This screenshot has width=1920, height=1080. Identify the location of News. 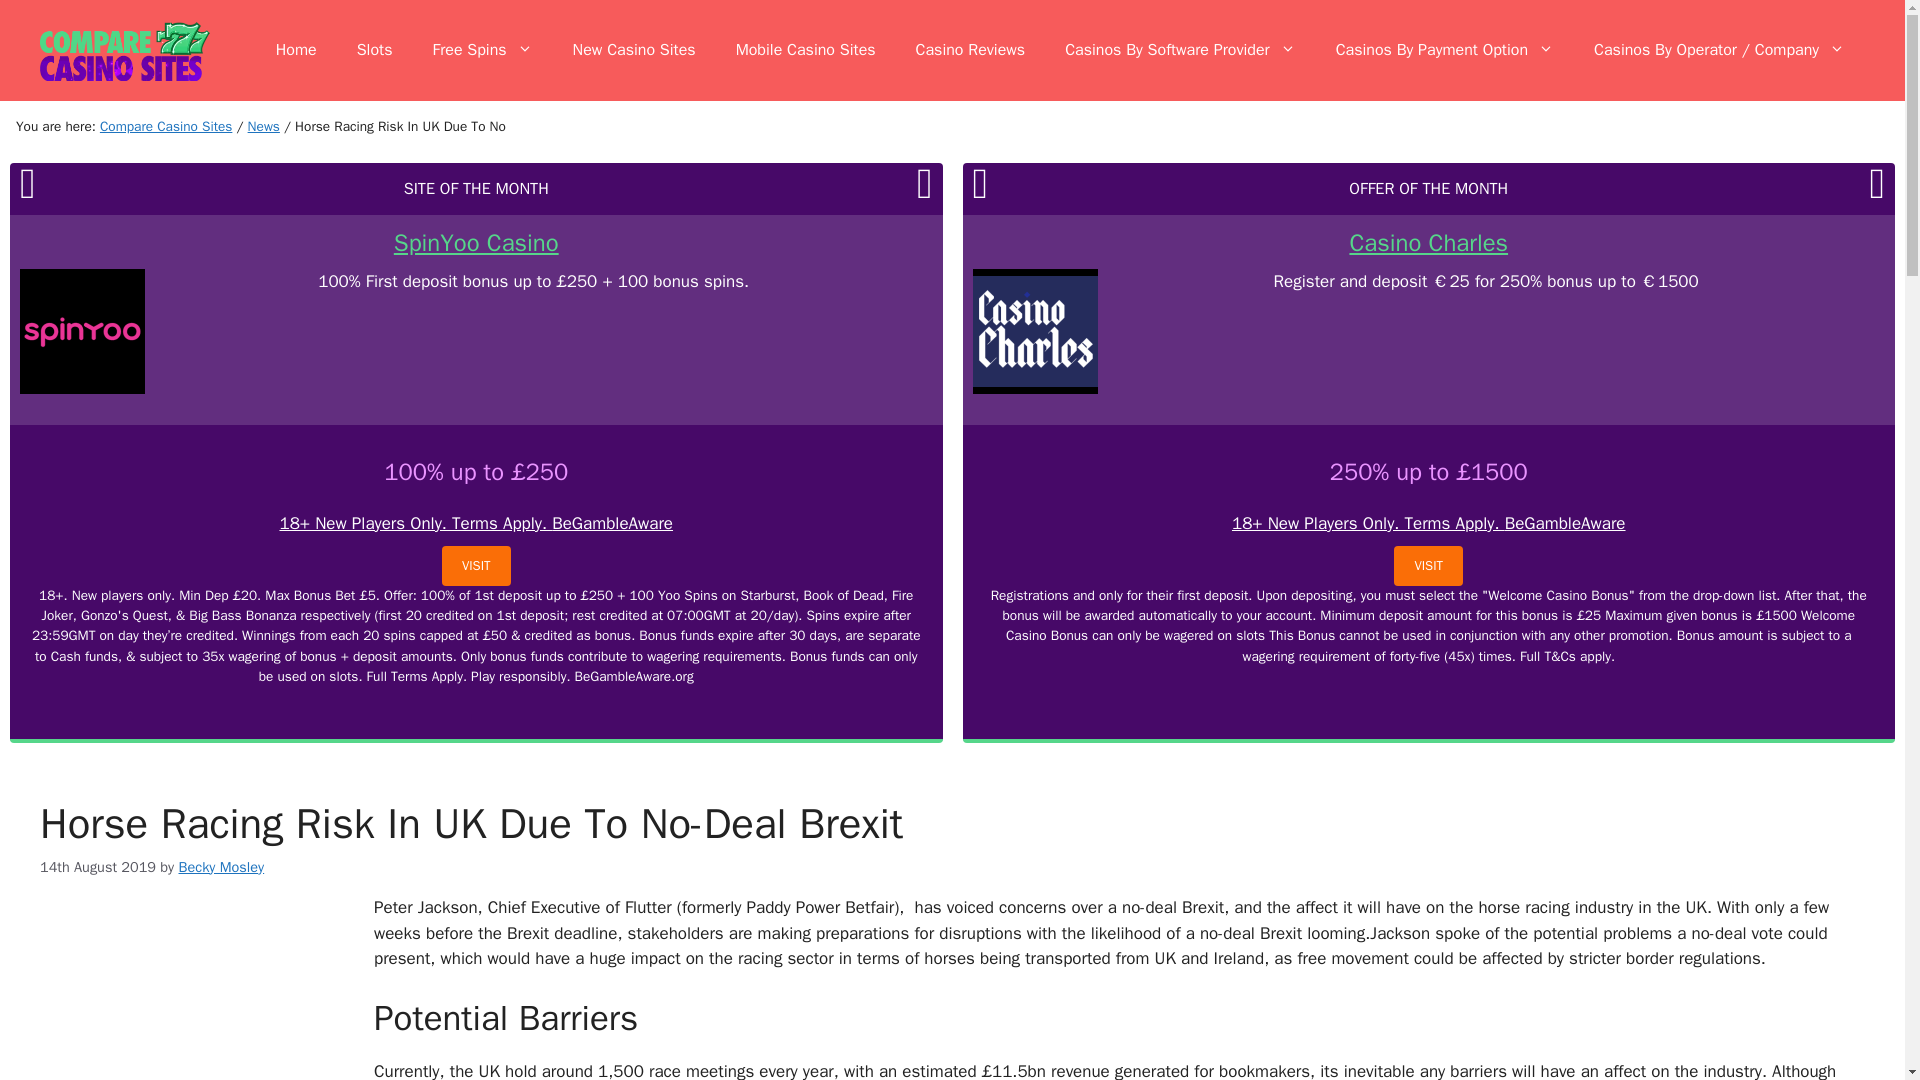
(264, 126).